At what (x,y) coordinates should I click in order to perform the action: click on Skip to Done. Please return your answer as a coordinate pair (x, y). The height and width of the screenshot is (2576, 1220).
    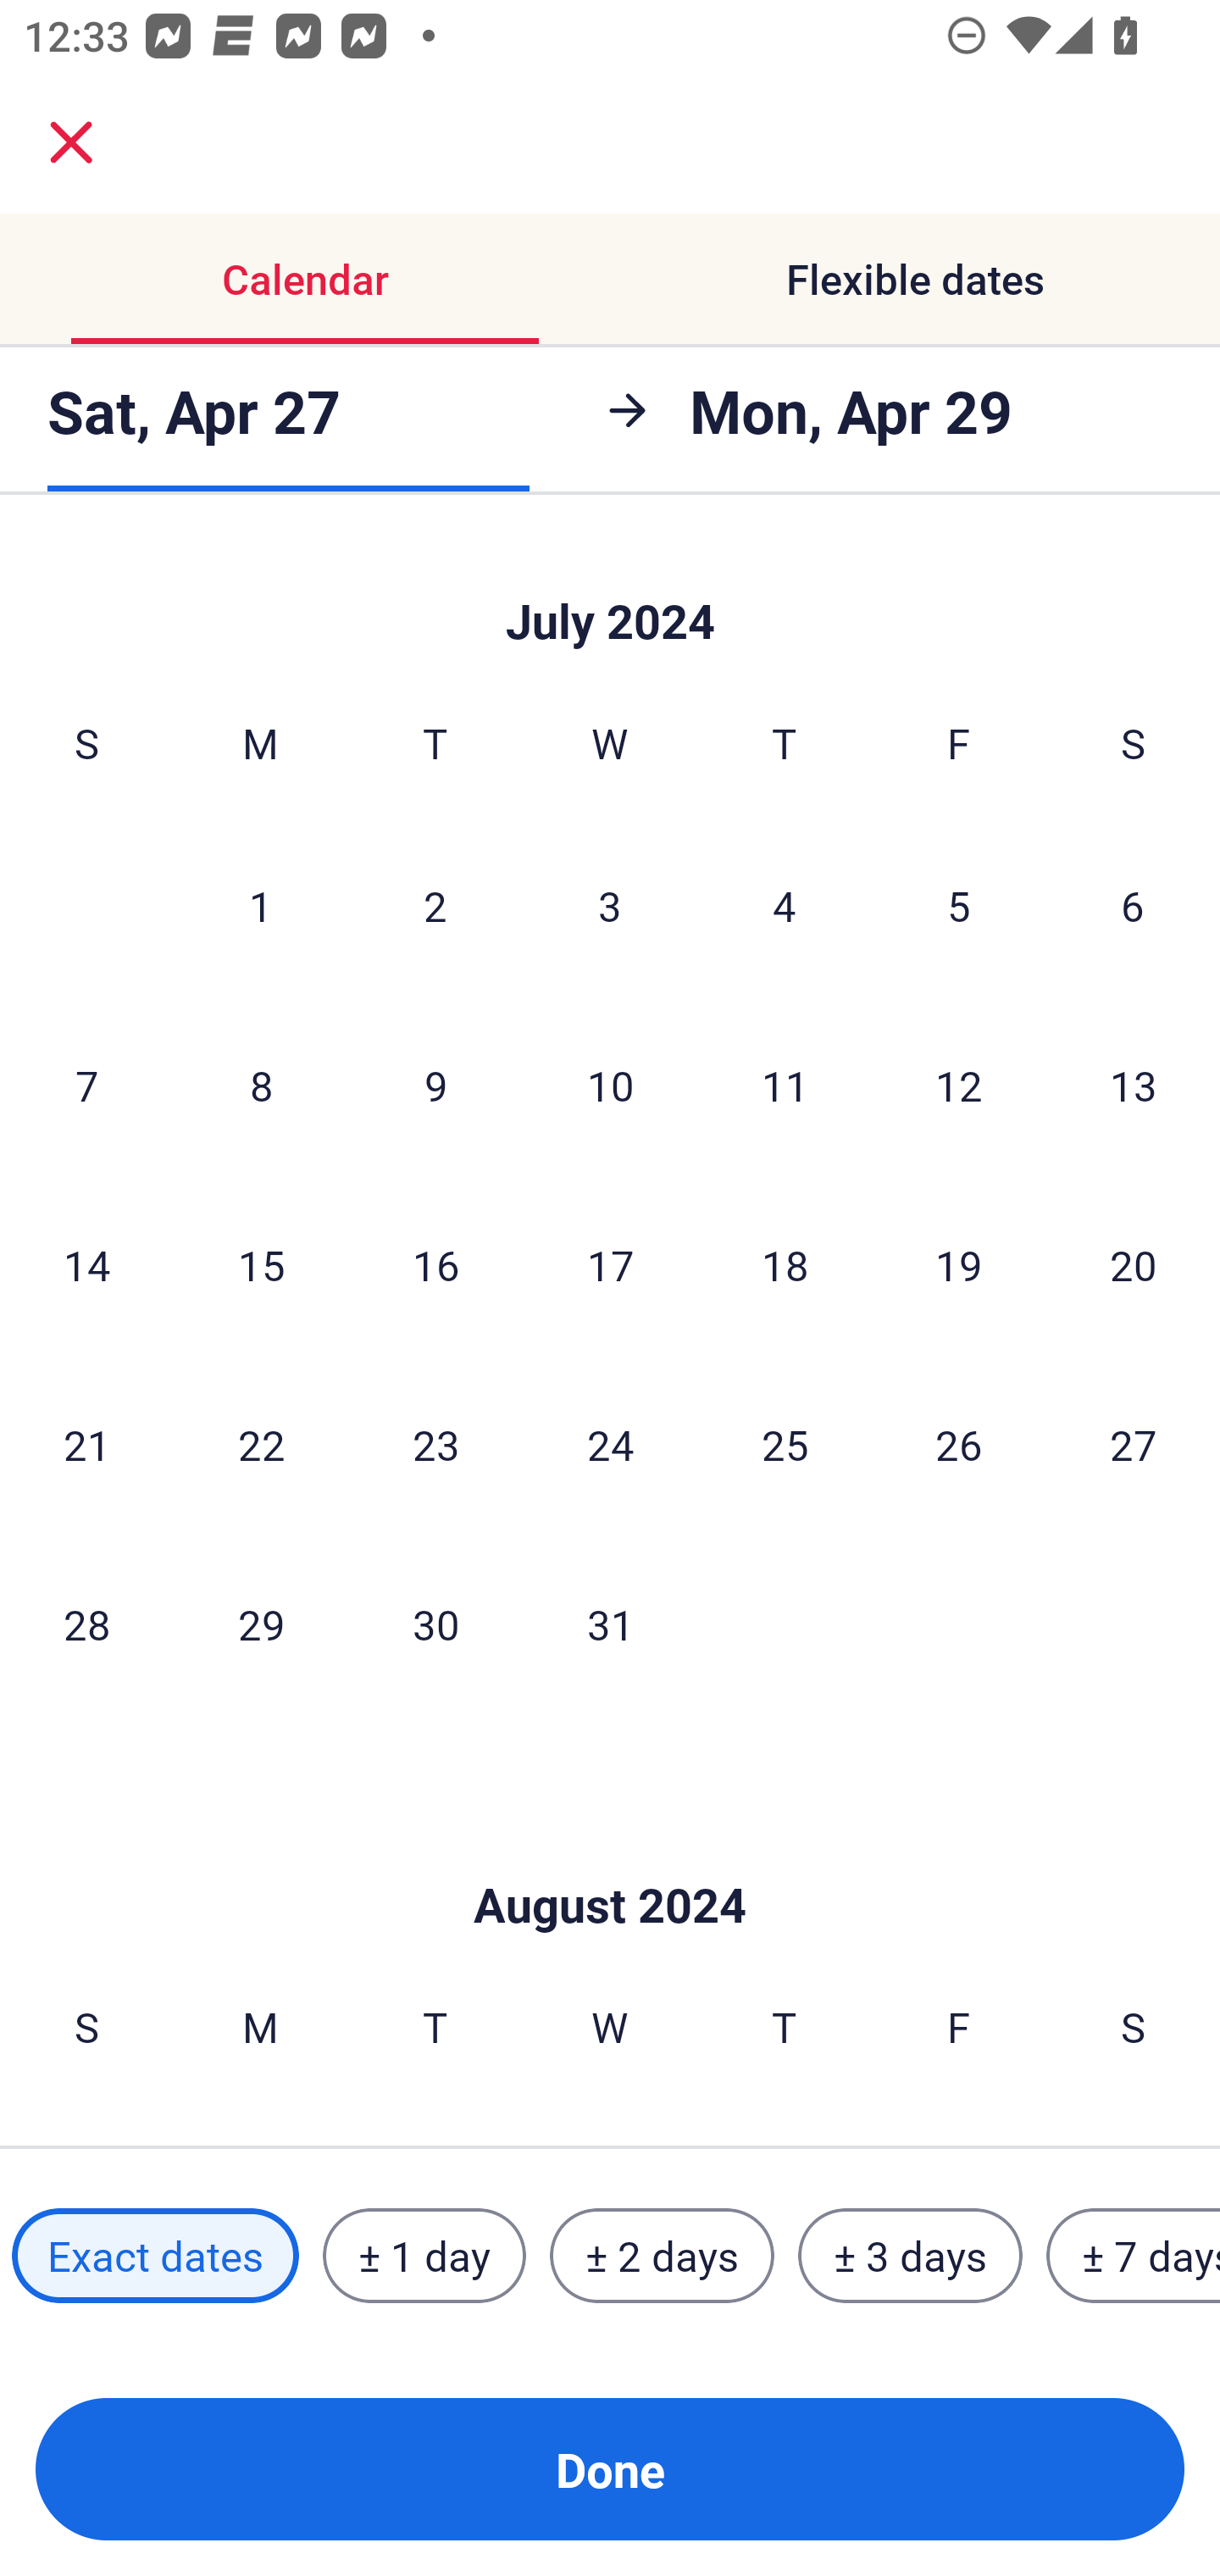
    Looking at the image, I should click on (610, 1854).